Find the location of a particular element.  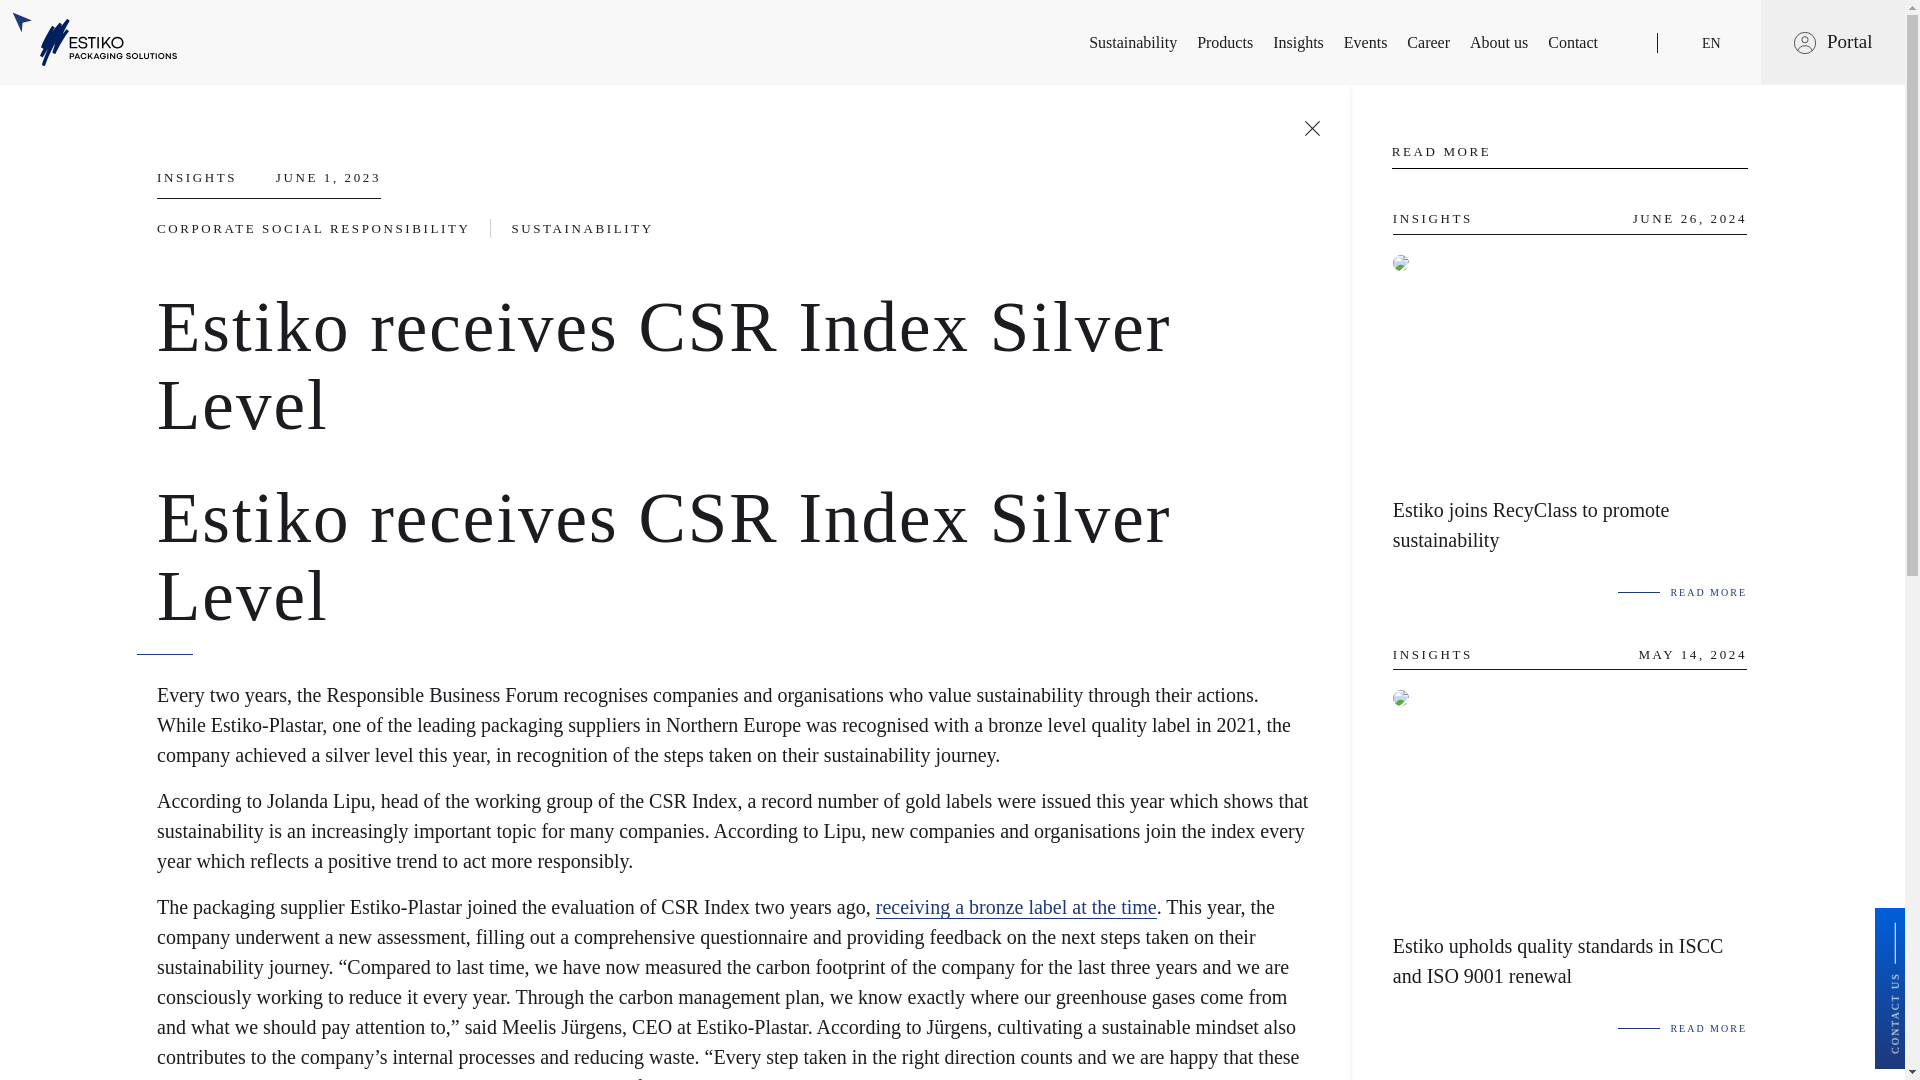

Career is located at coordinates (1428, 44).